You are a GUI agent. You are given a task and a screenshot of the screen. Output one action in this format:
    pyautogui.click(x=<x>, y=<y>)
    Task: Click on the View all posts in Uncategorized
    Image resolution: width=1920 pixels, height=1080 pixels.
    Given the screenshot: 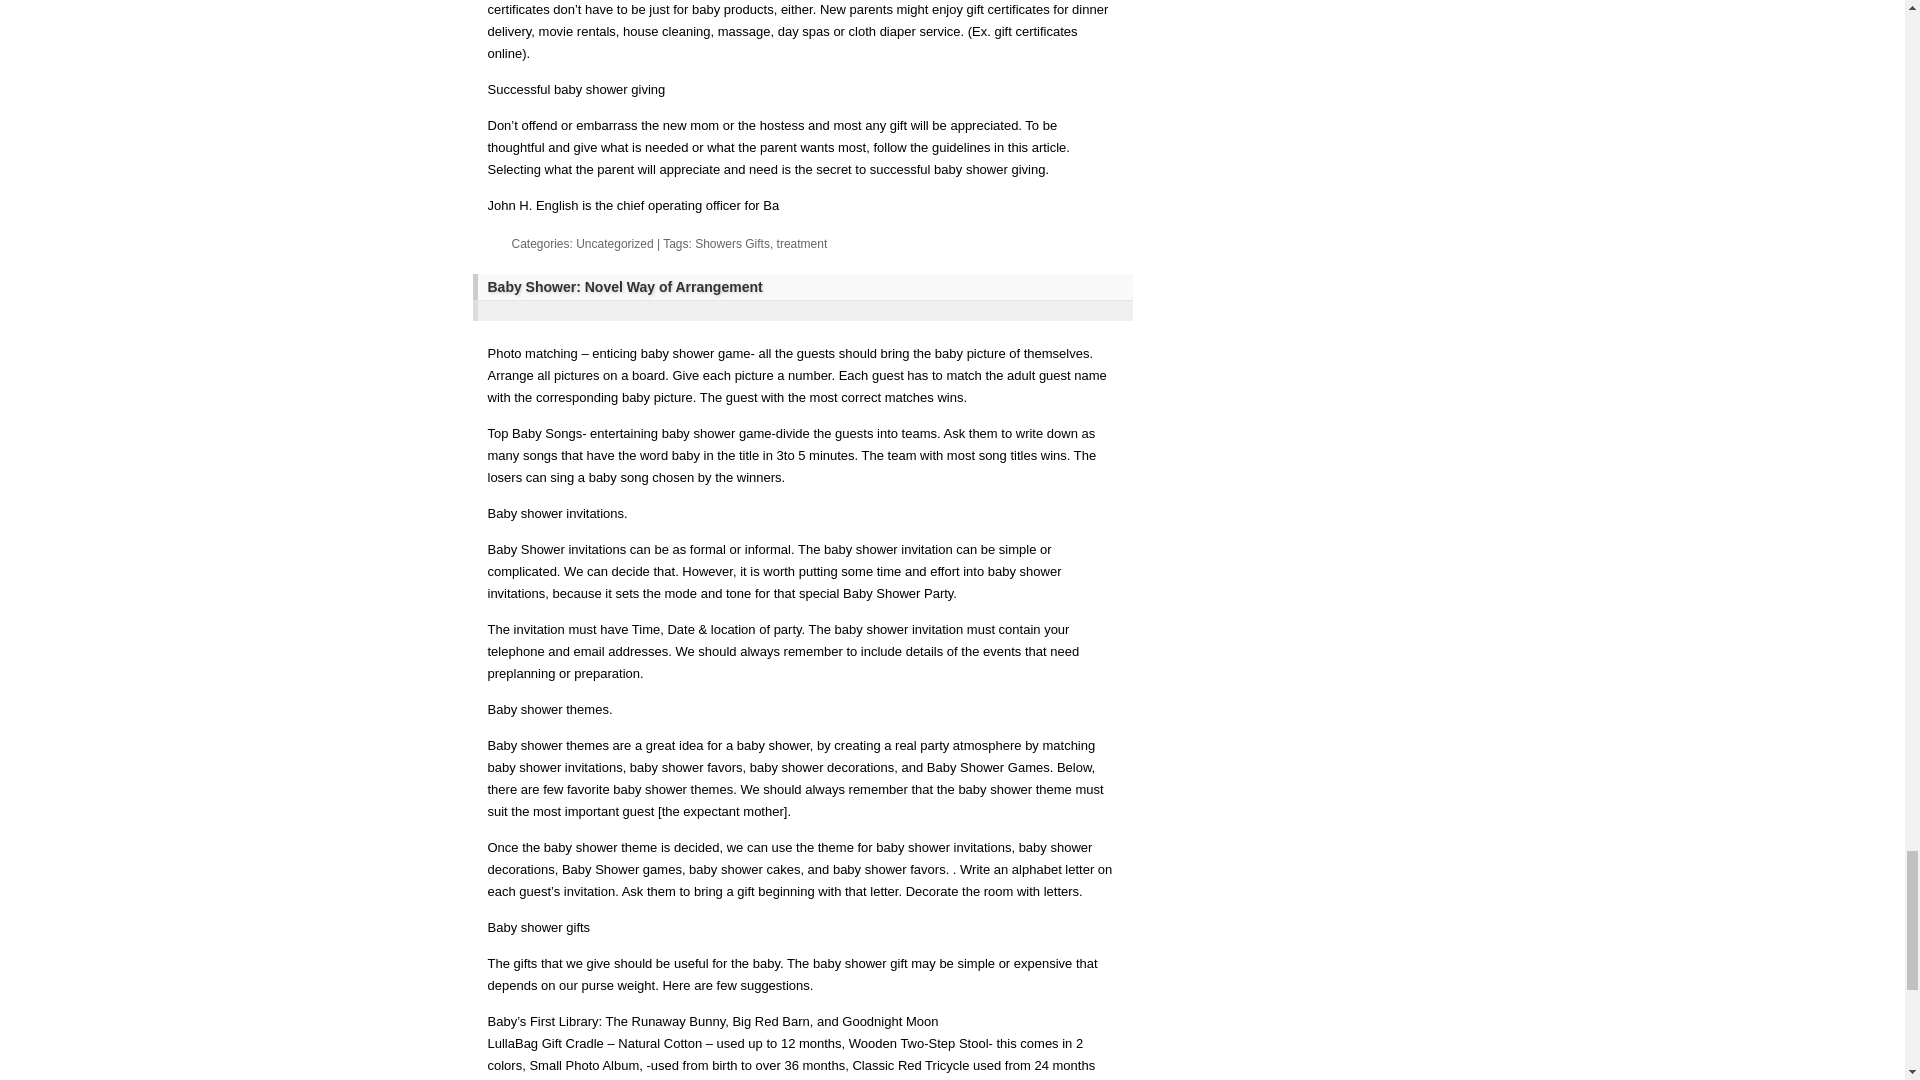 What is the action you would take?
    pyautogui.click(x=614, y=243)
    